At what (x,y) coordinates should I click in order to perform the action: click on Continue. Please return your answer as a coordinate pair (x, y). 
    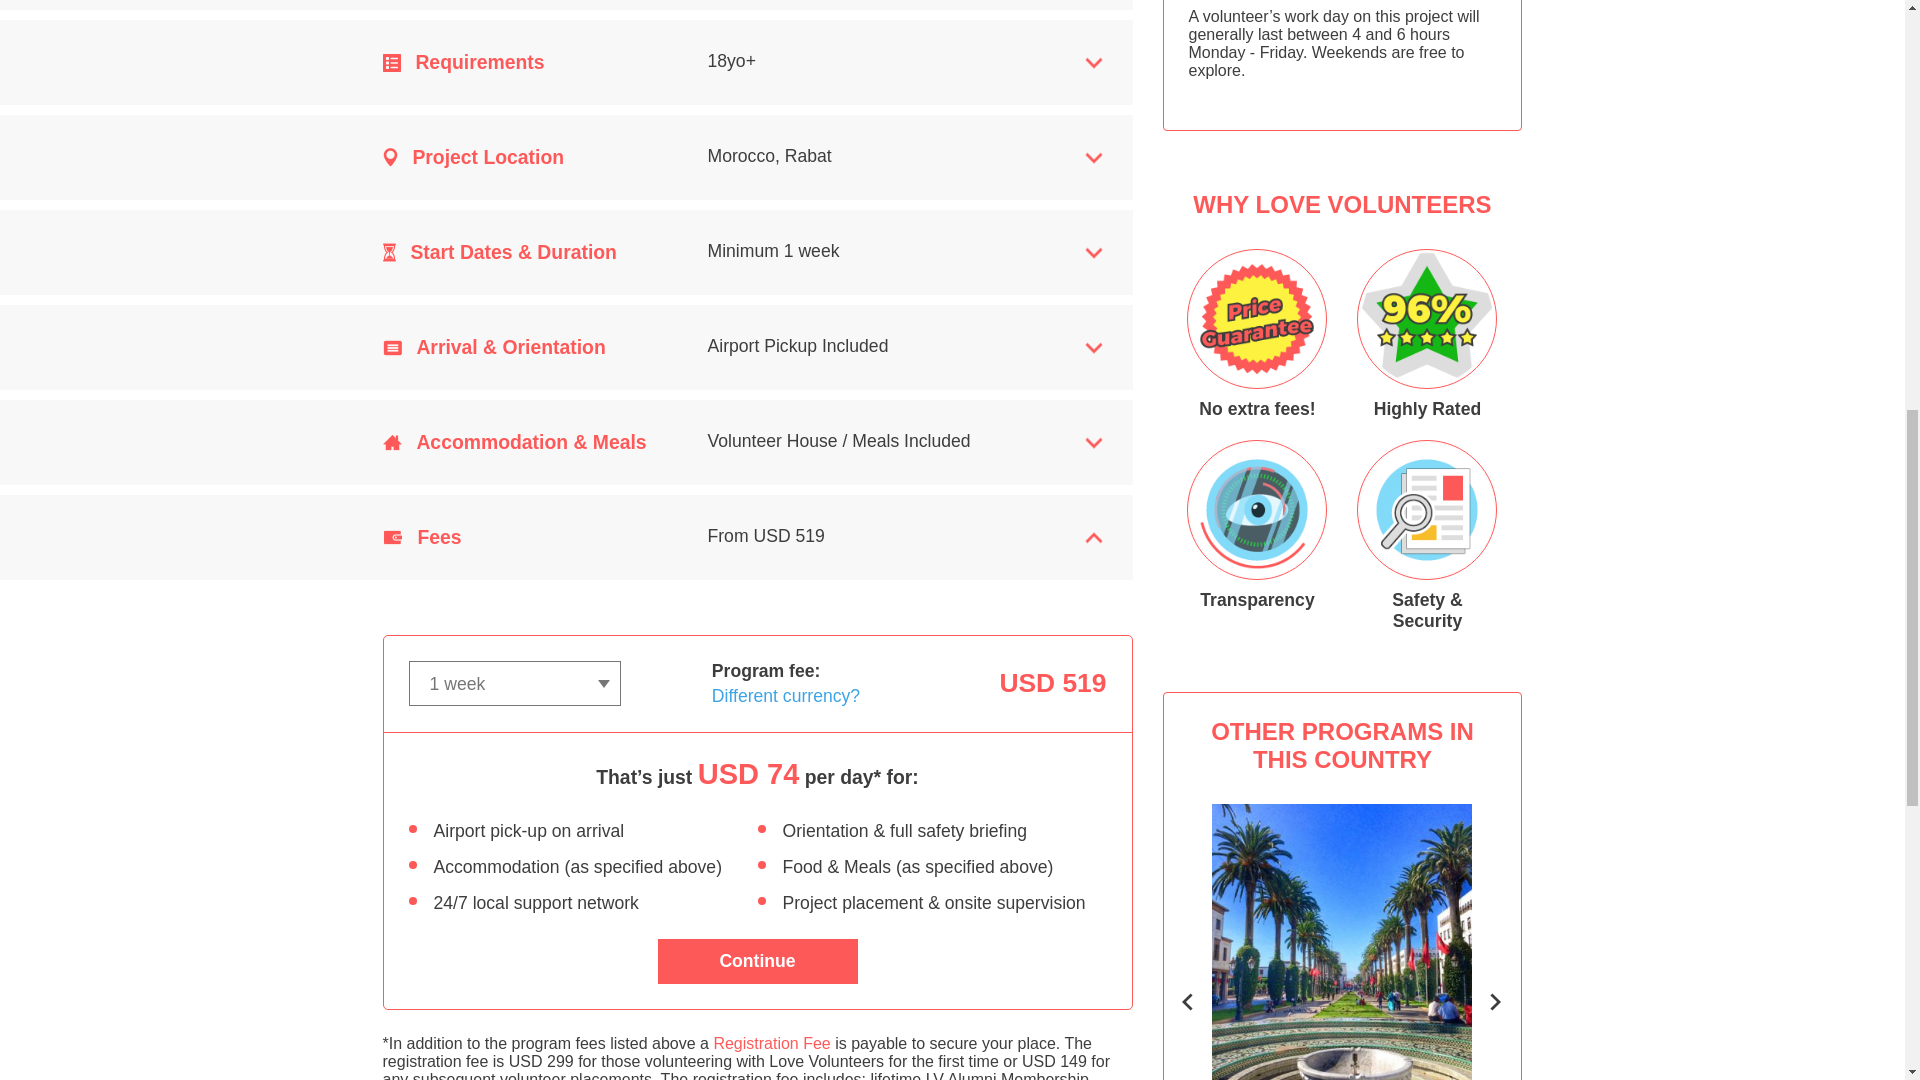
    Looking at the image, I should click on (758, 960).